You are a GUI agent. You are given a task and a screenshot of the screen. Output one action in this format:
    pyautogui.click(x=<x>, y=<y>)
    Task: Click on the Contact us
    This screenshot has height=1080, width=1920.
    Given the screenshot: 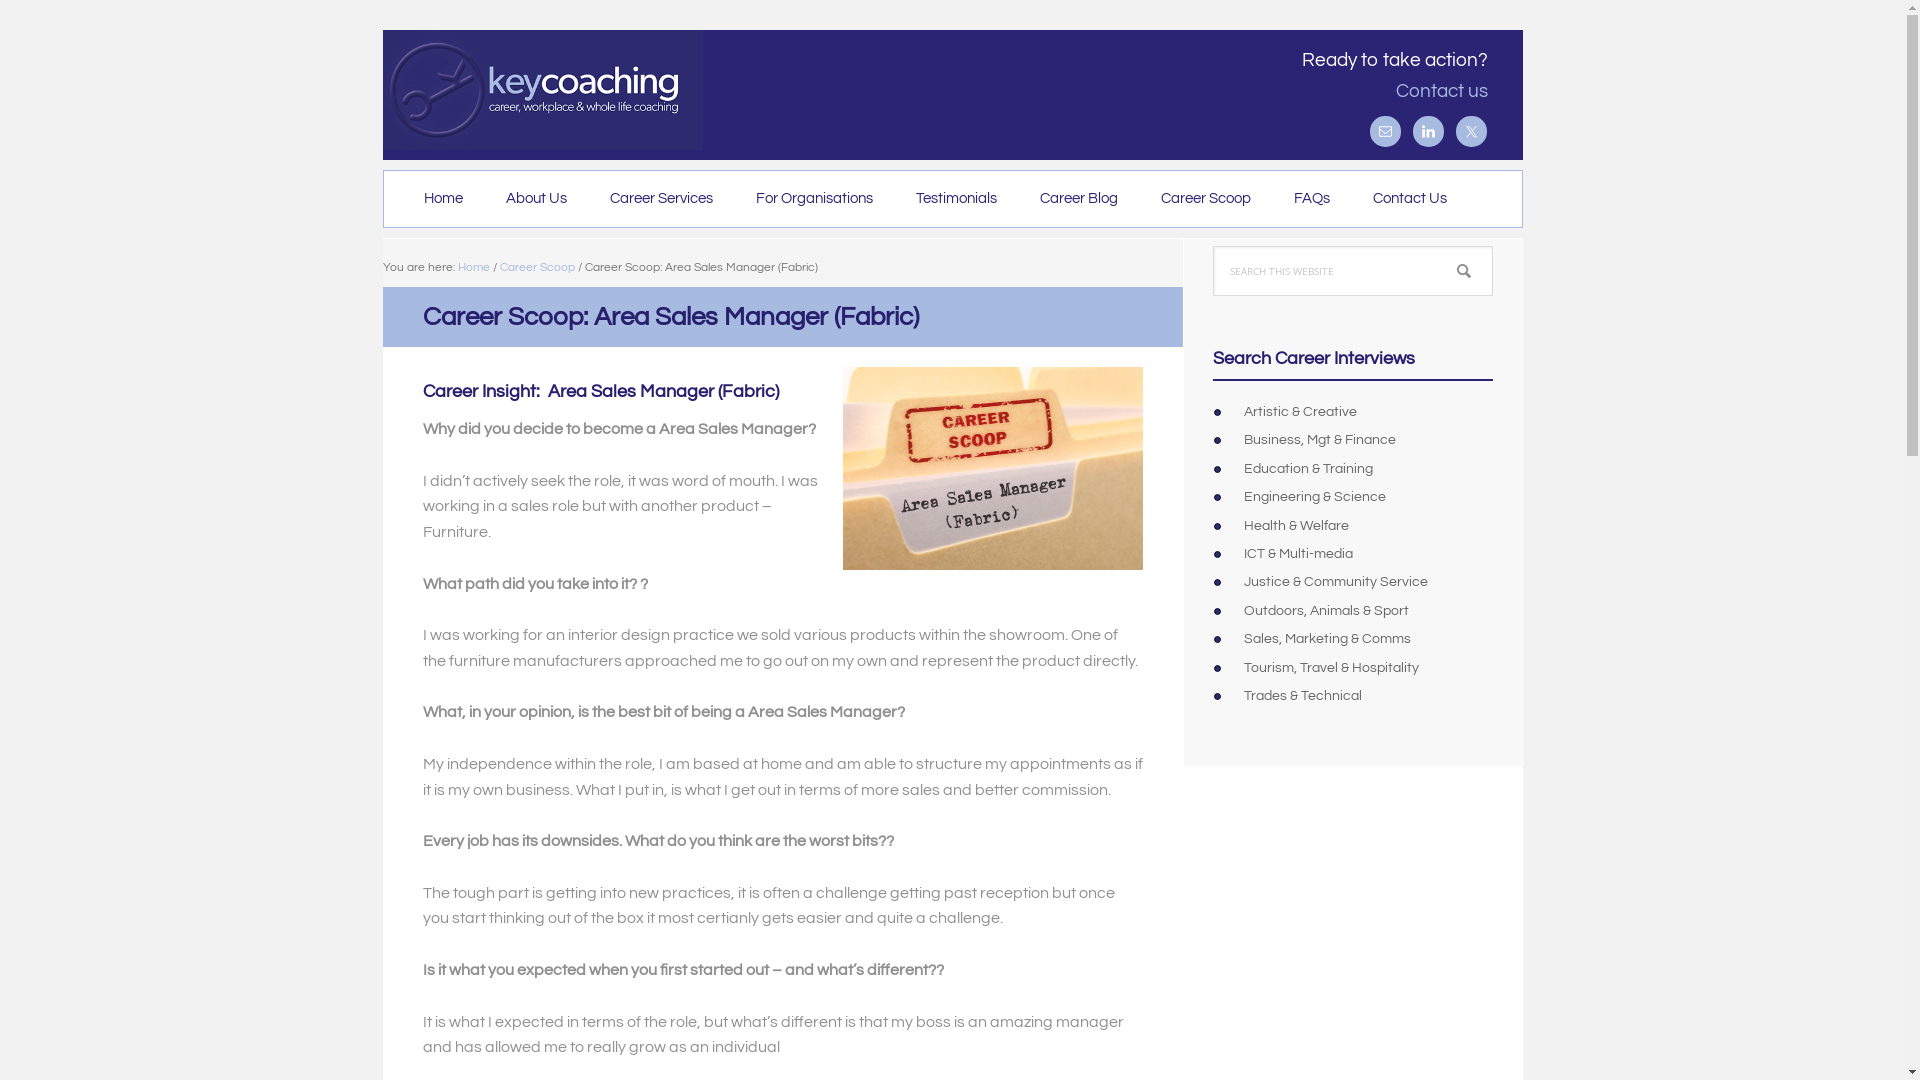 What is the action you would take?
    pyautogui.click(x=1442, y=91)
    